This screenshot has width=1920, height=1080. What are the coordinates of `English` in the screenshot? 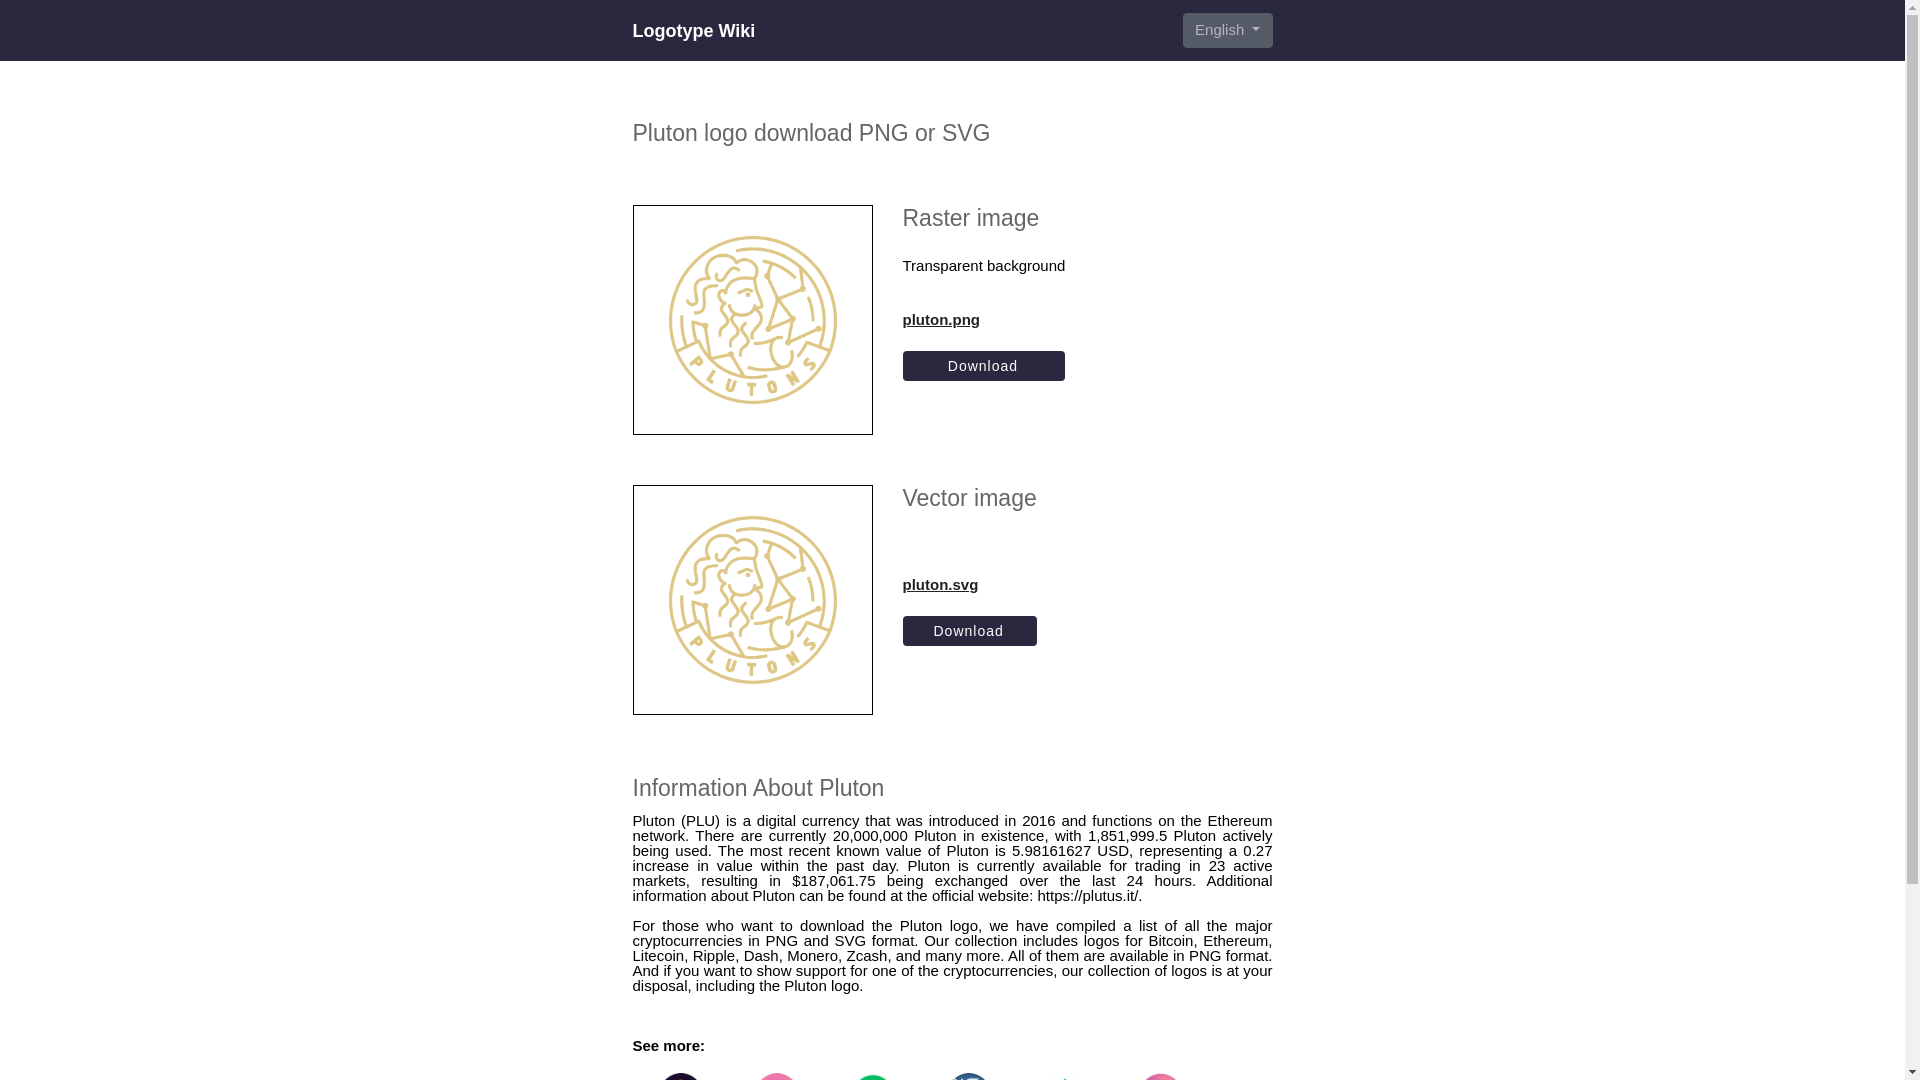 It's located at (1227, 30).